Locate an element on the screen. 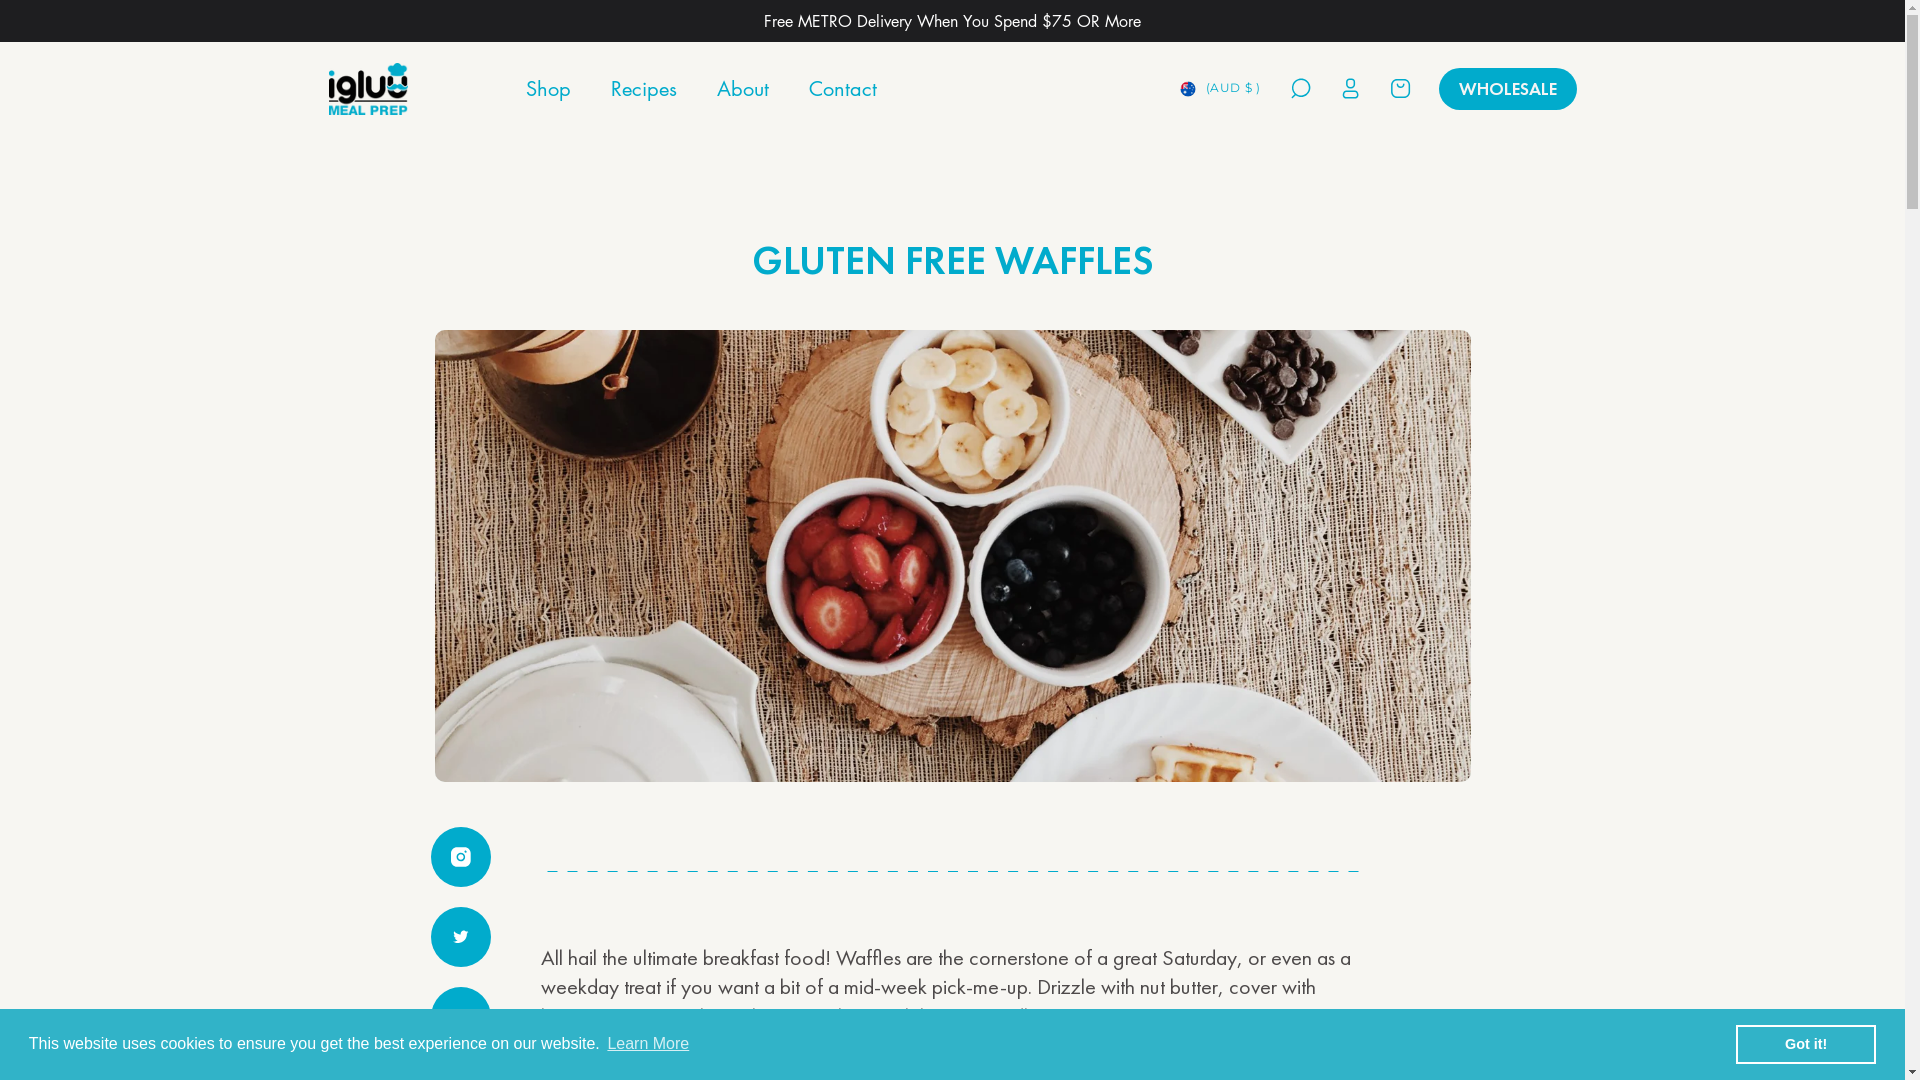  (AUD $ ) is located at coordinates (1224, 89).